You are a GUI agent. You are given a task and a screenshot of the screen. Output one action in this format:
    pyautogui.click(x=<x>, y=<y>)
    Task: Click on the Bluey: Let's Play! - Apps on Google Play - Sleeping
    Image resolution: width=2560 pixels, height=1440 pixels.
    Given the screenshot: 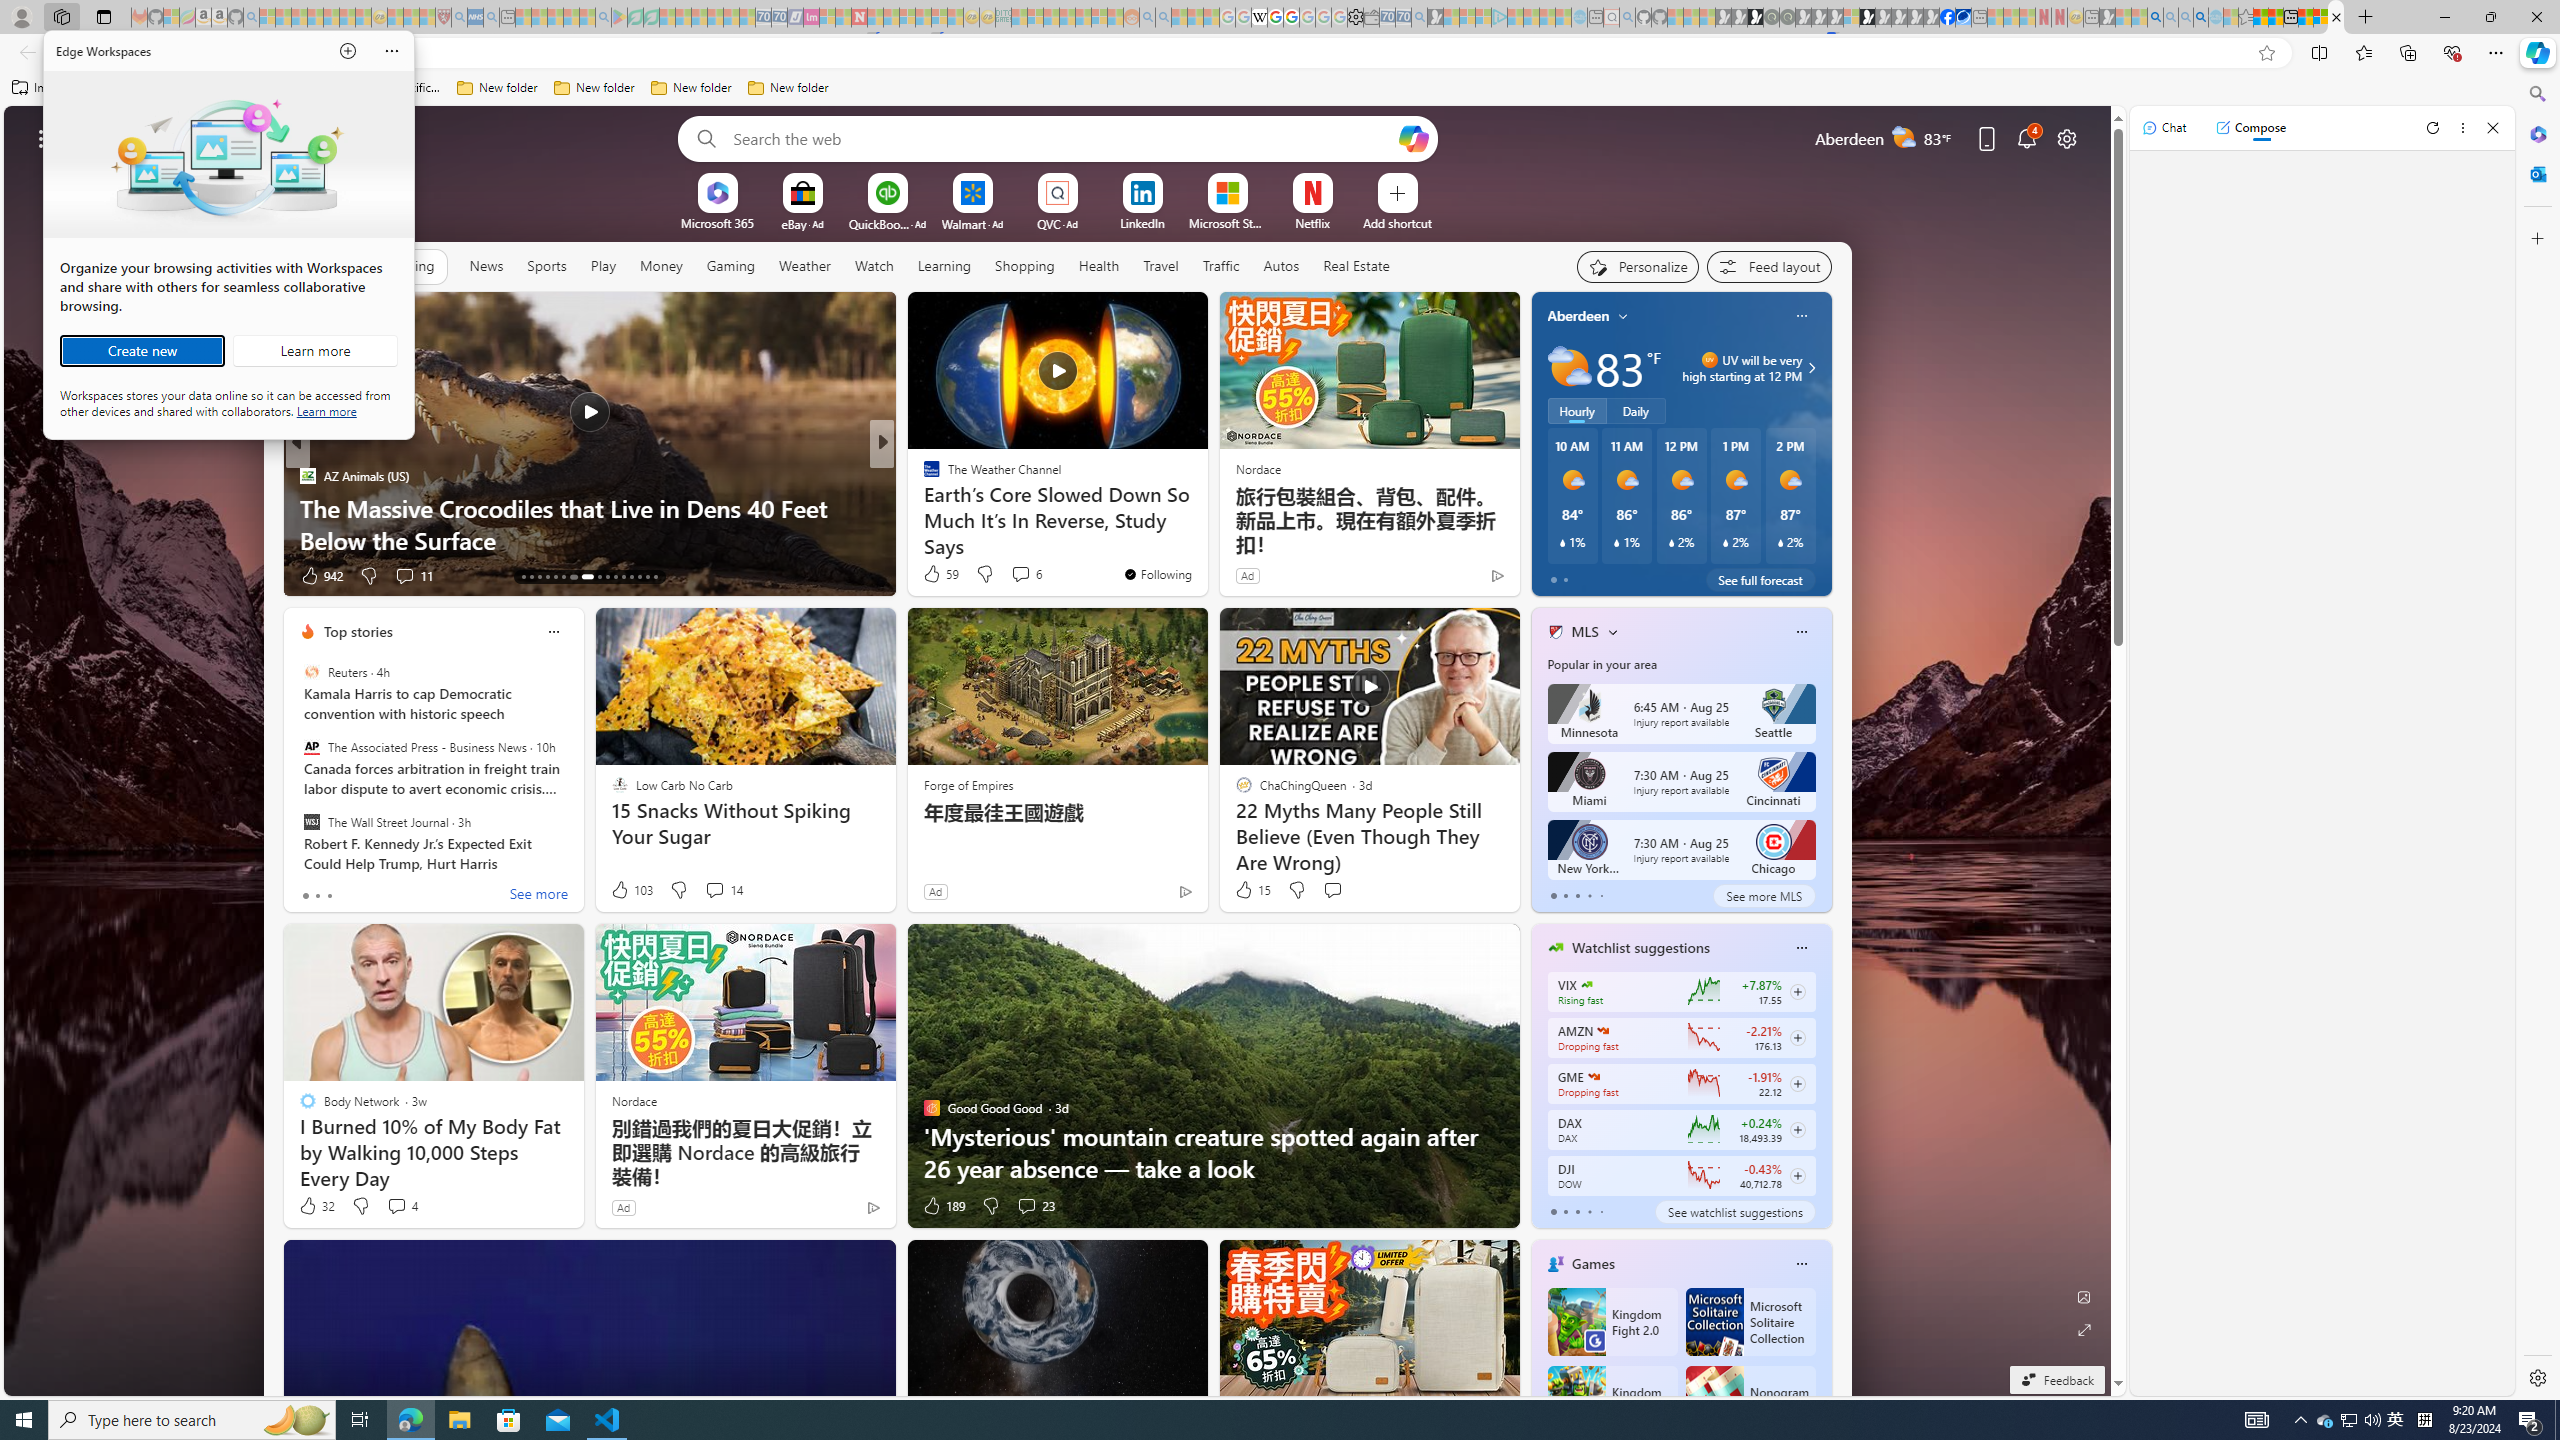 What is the action you would take?
    pyautogui.click(x=619, y=17)
    